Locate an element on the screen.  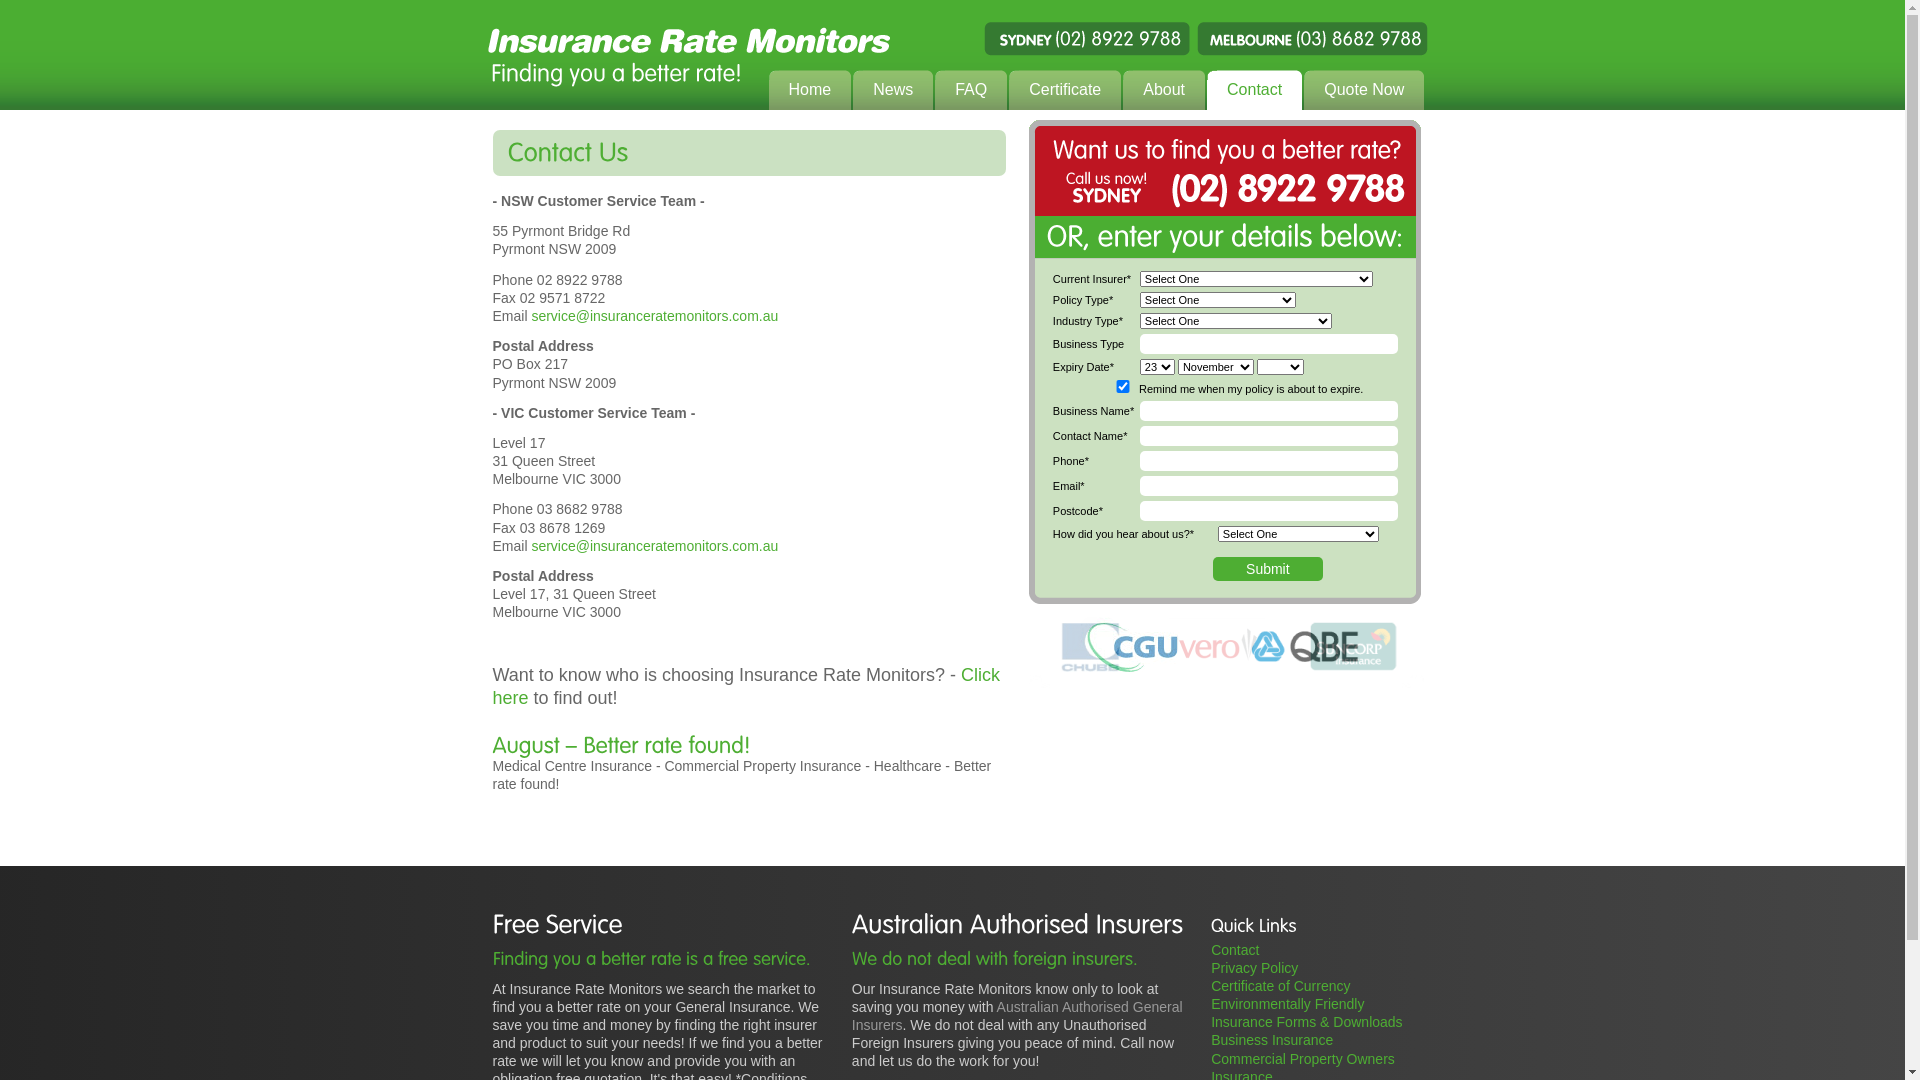
Business Insurance is located at coordinates (1272, 1040).